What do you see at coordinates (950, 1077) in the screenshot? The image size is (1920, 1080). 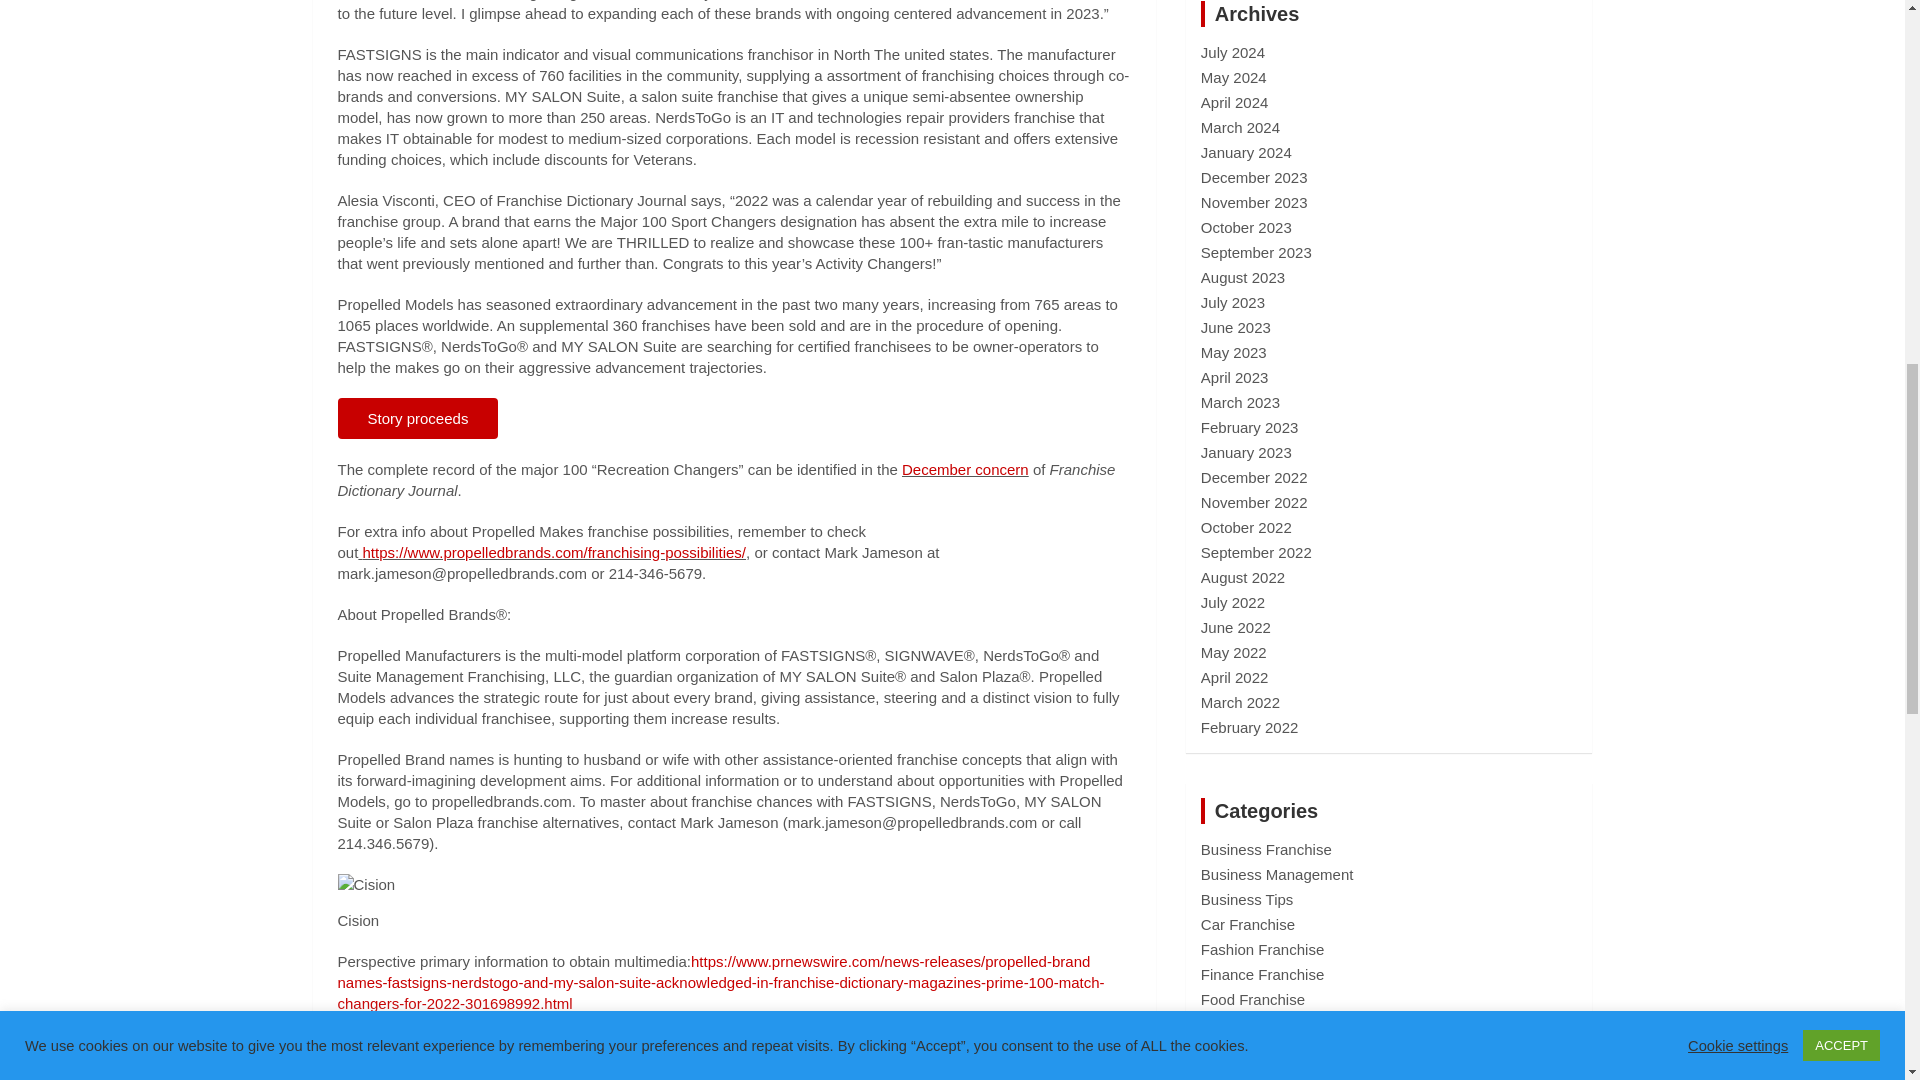 I see `Propelled` at bounding box center [950, 1077].